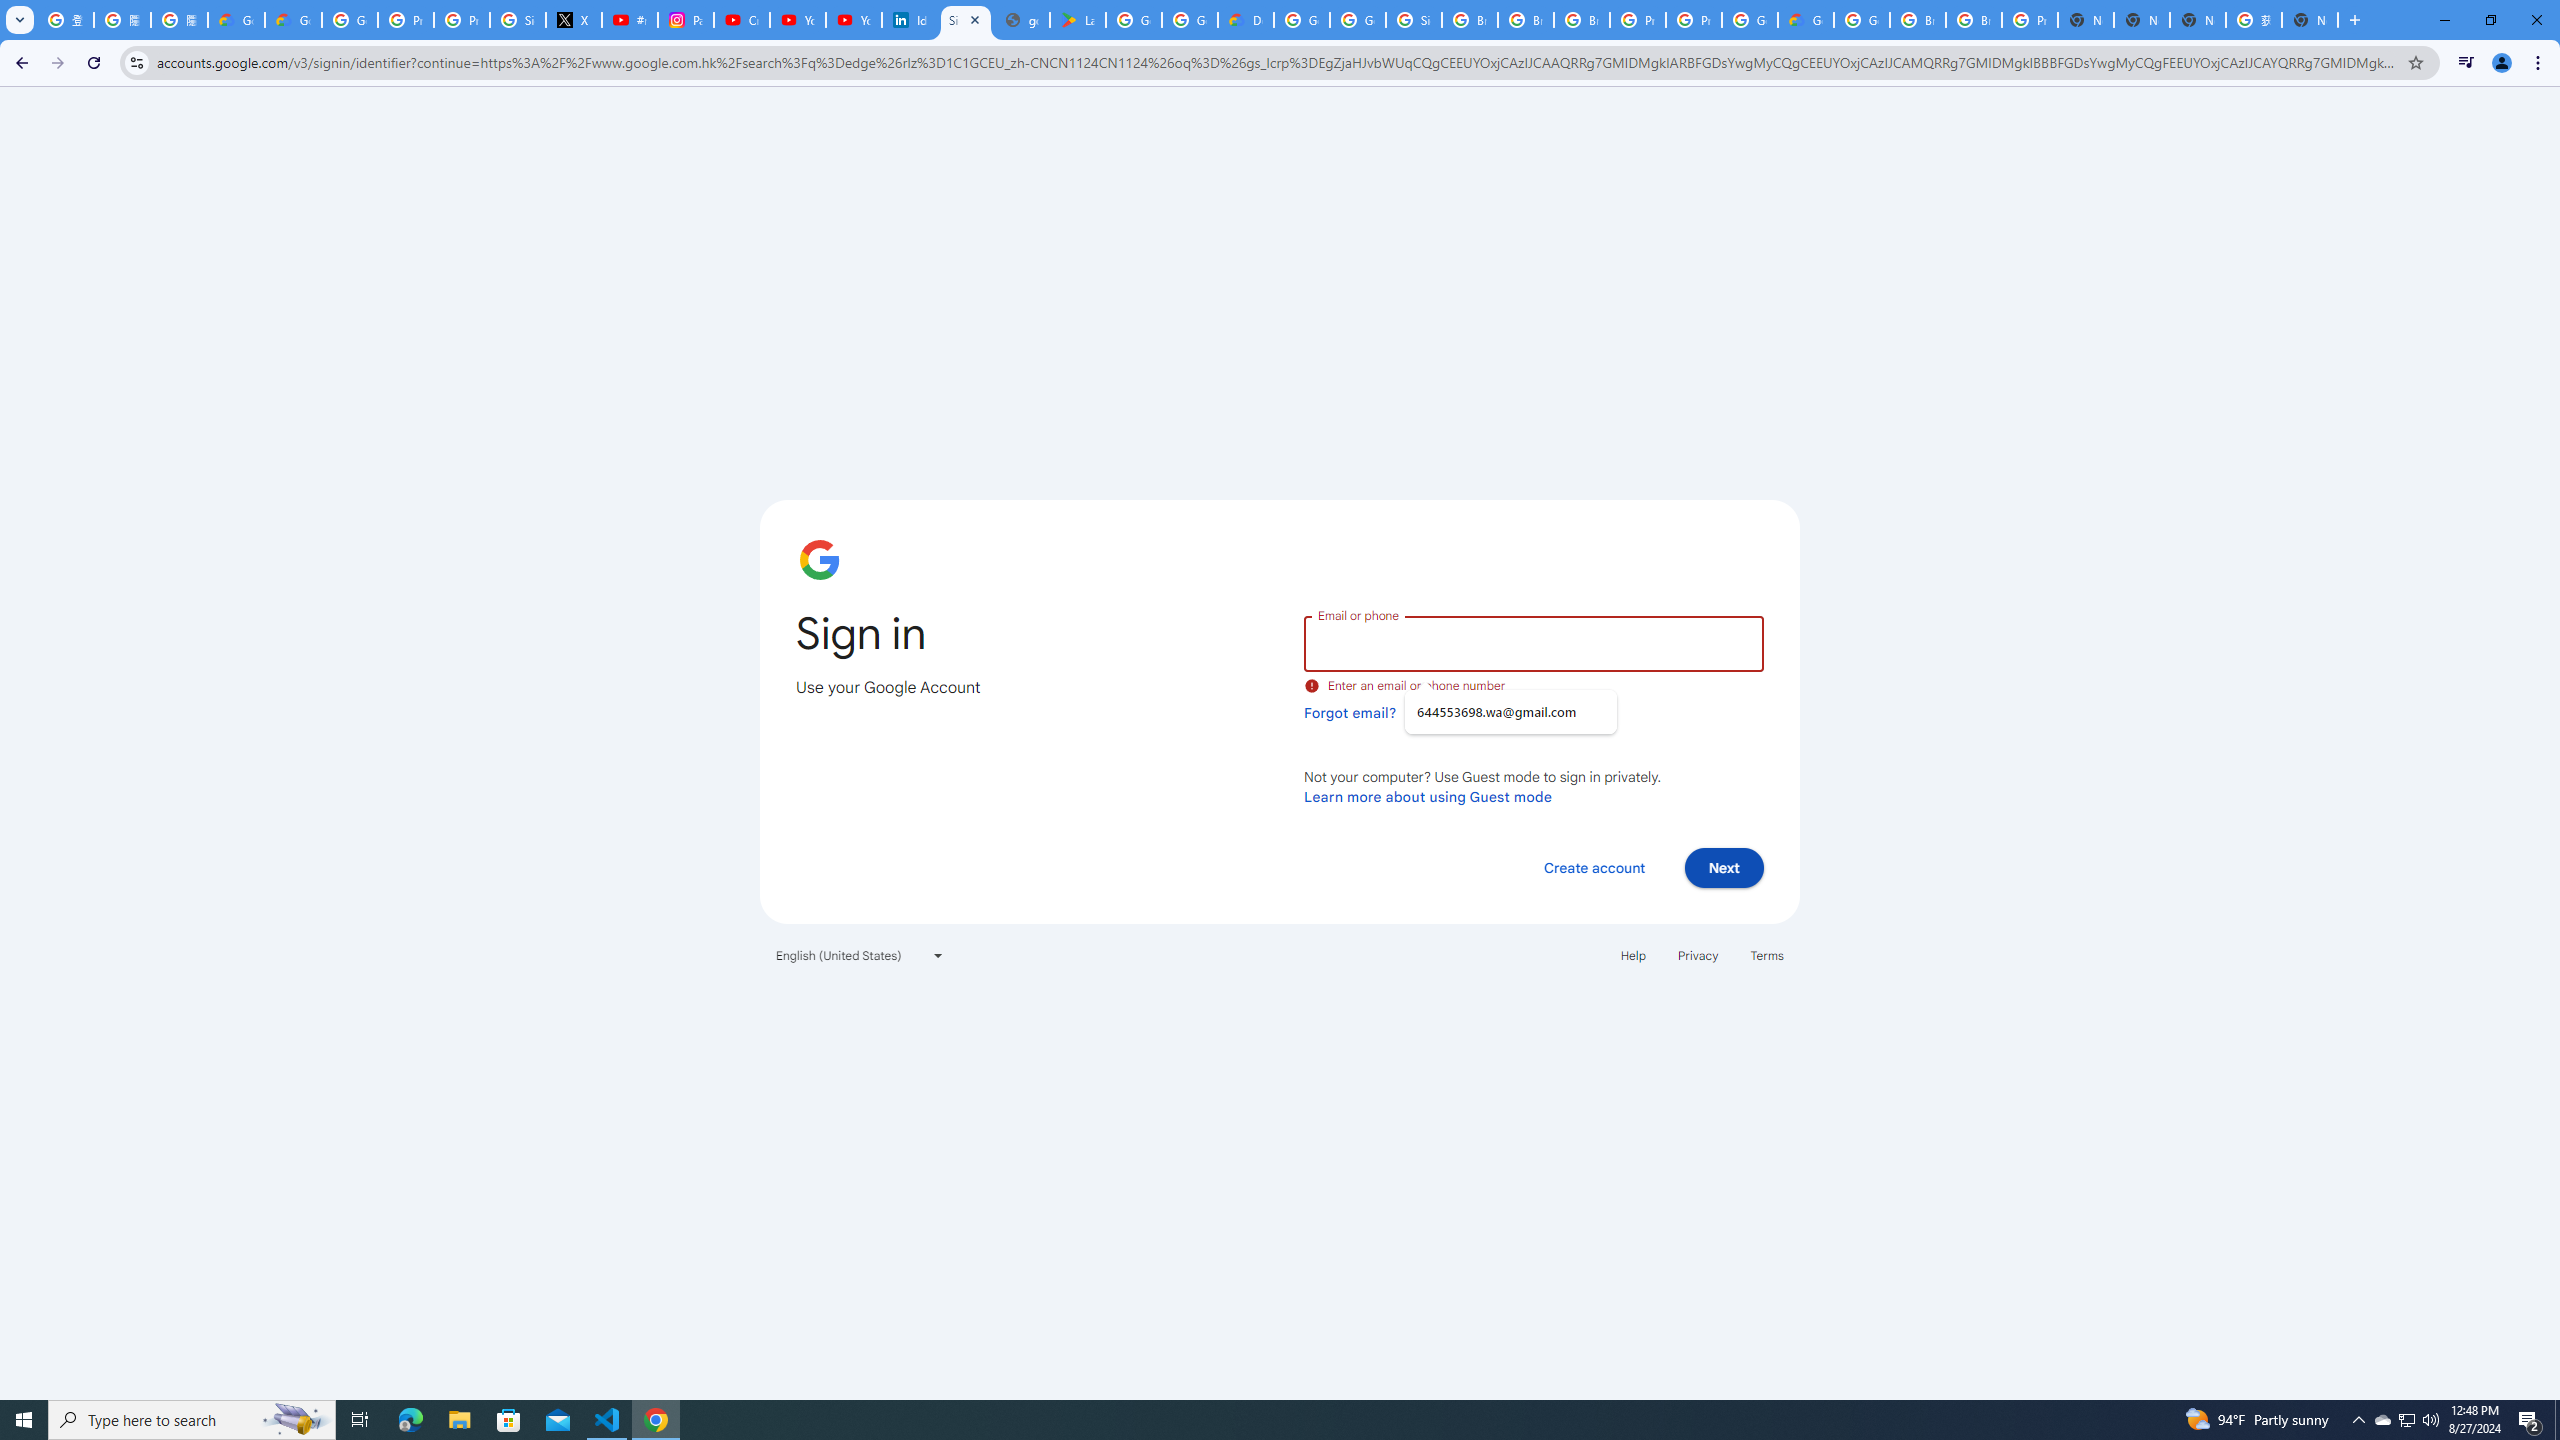 The image size is (2560, 1440). I want to click on Create account, so click(1593, 867).